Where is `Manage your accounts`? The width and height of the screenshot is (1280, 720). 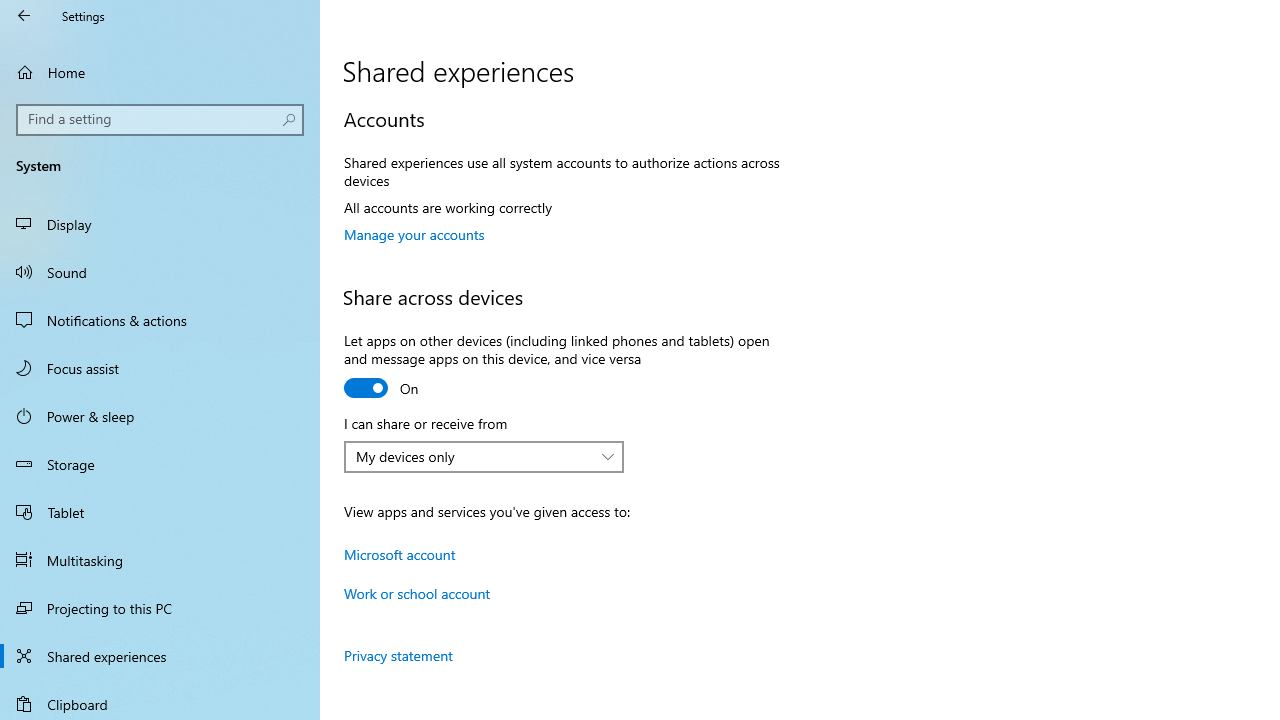
Manage your accounts is located at coordinates (414, 234).